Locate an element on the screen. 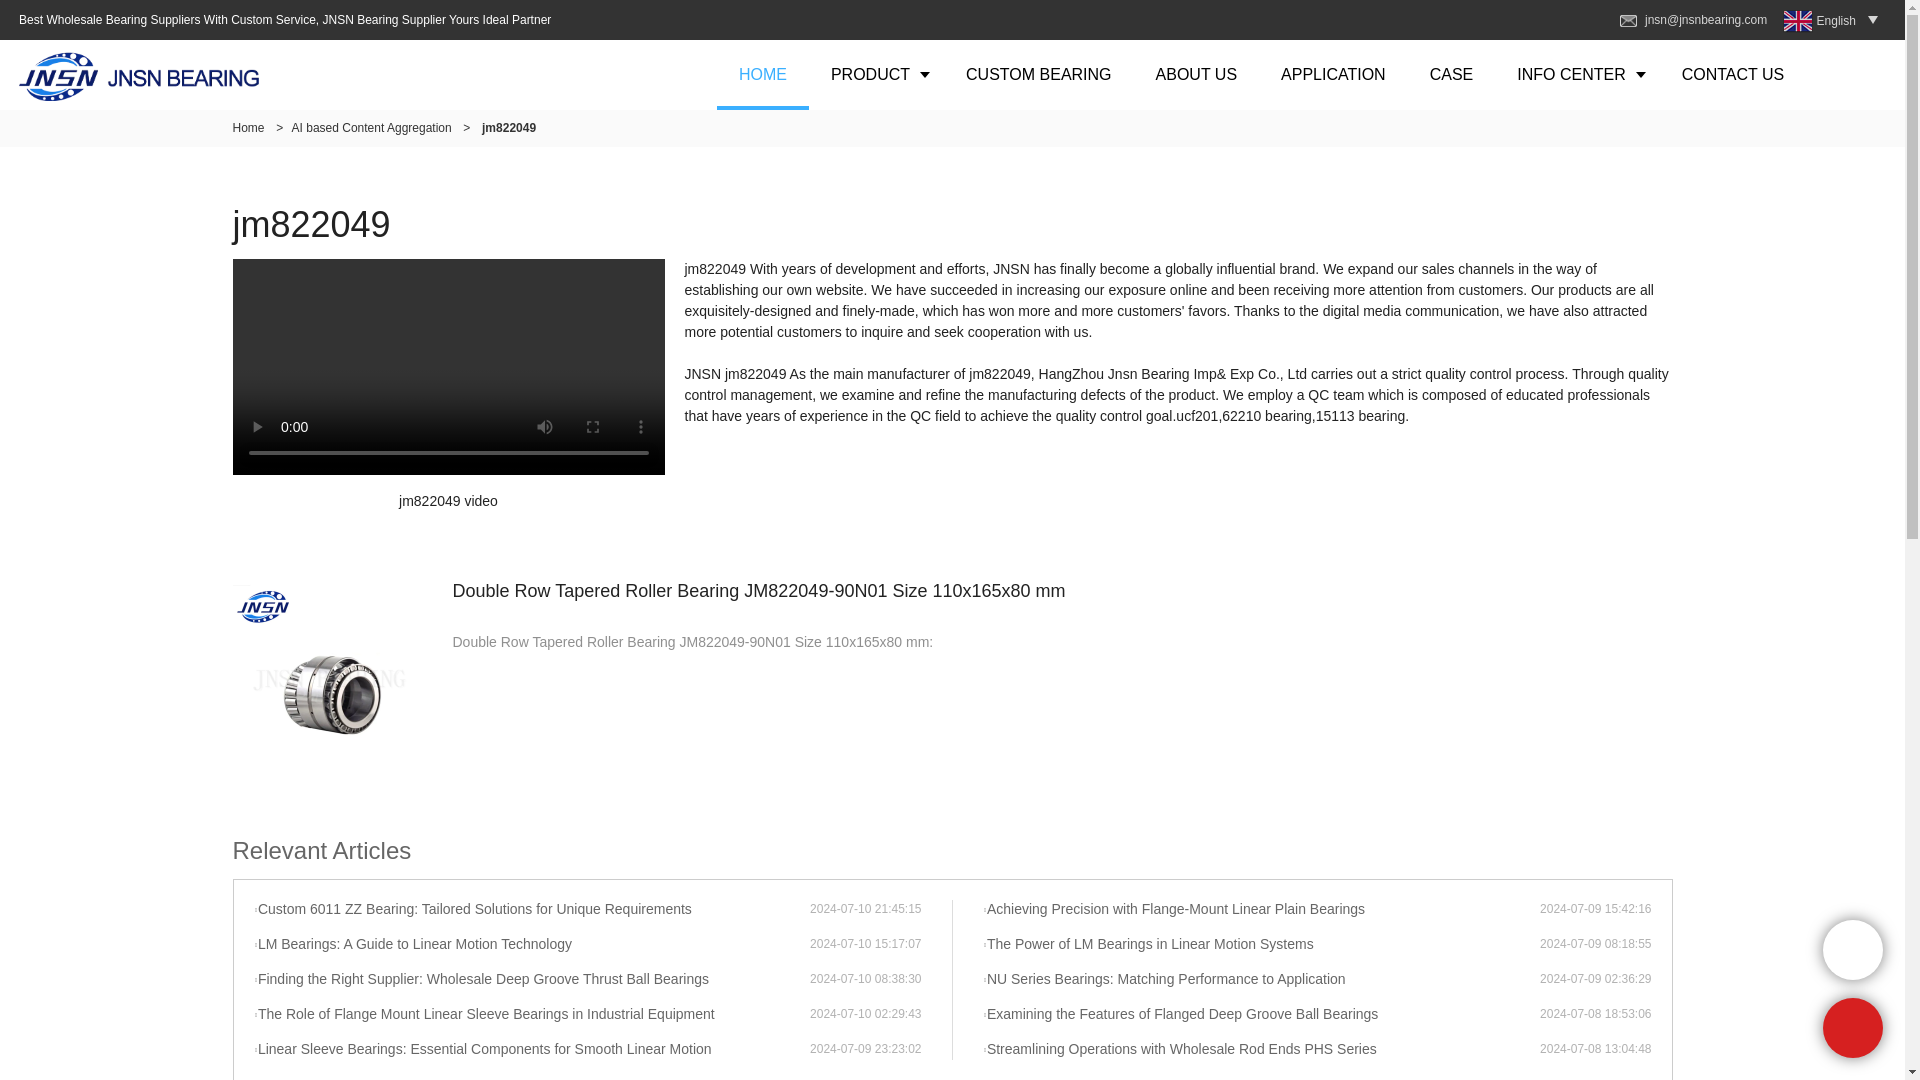  HOME is located at coordinates (762, 74).